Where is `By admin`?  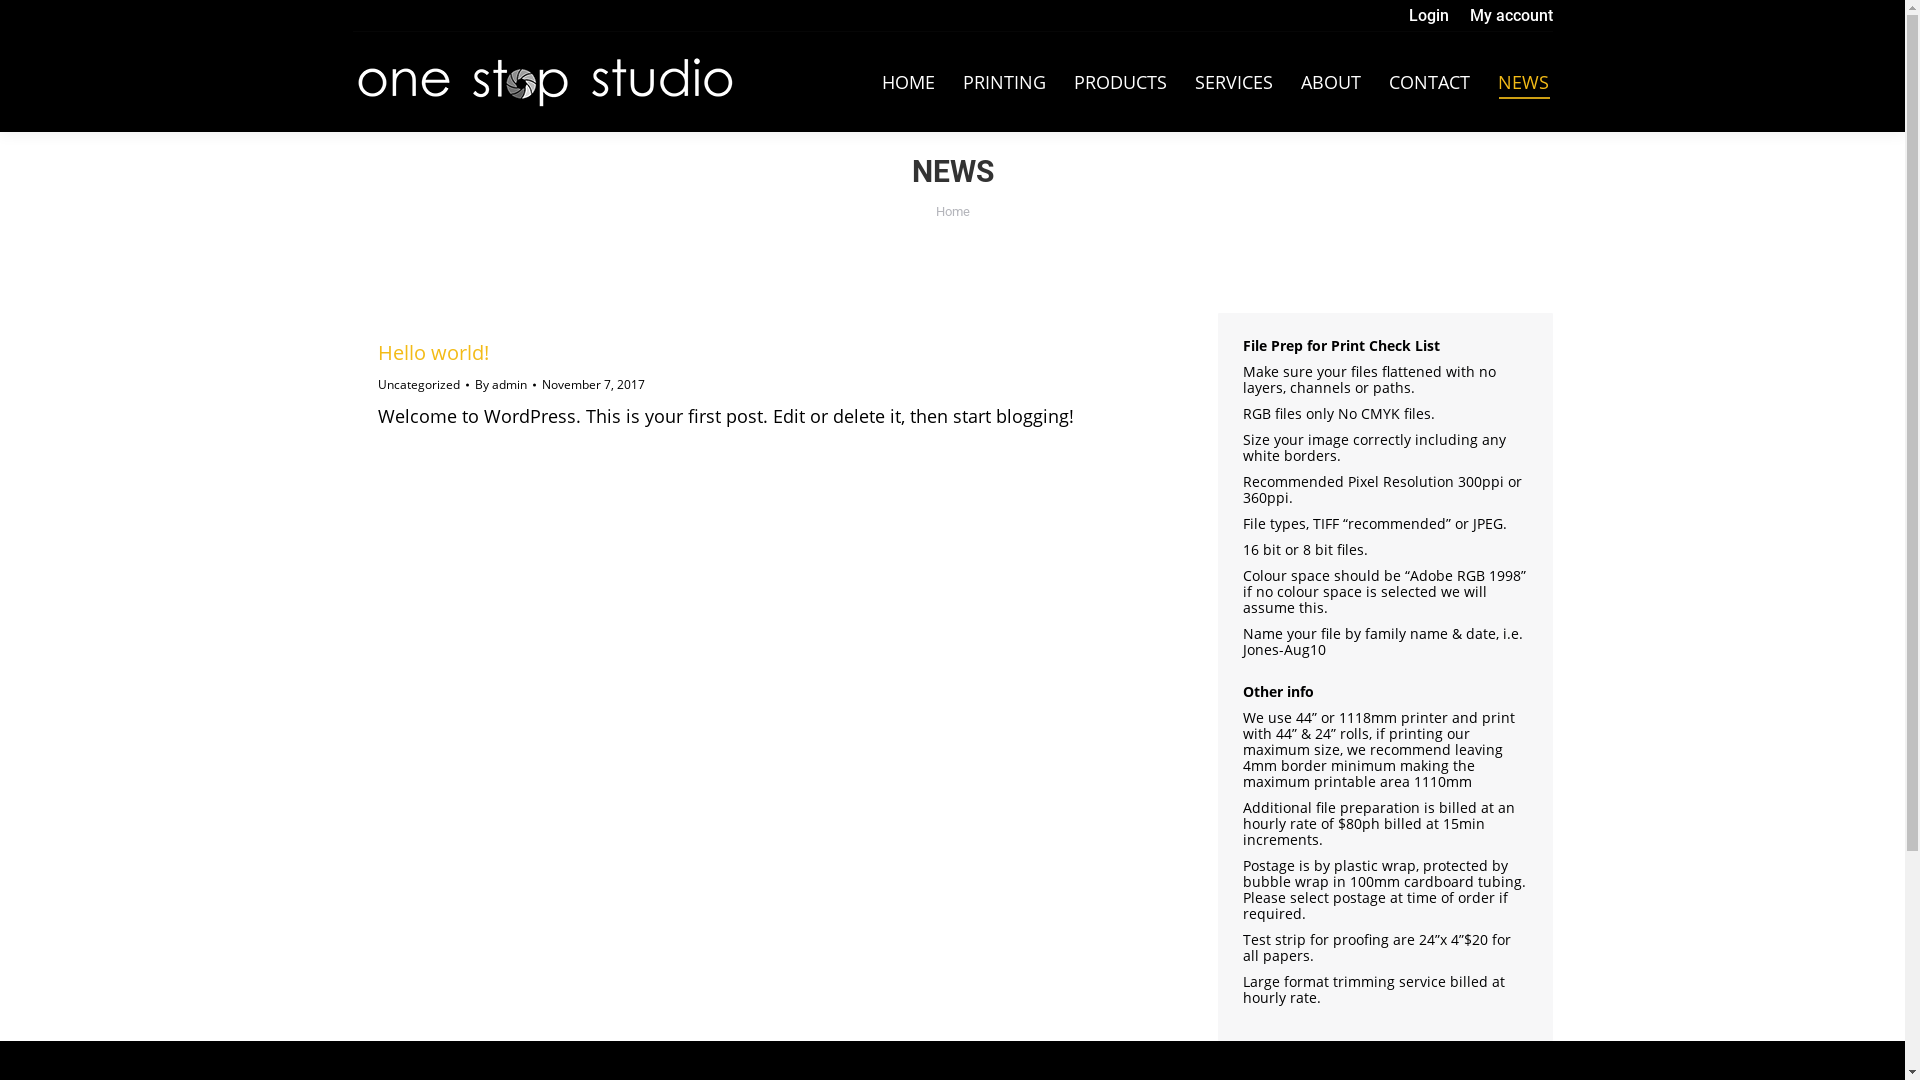 By admin is located at coordinates (504, 385).